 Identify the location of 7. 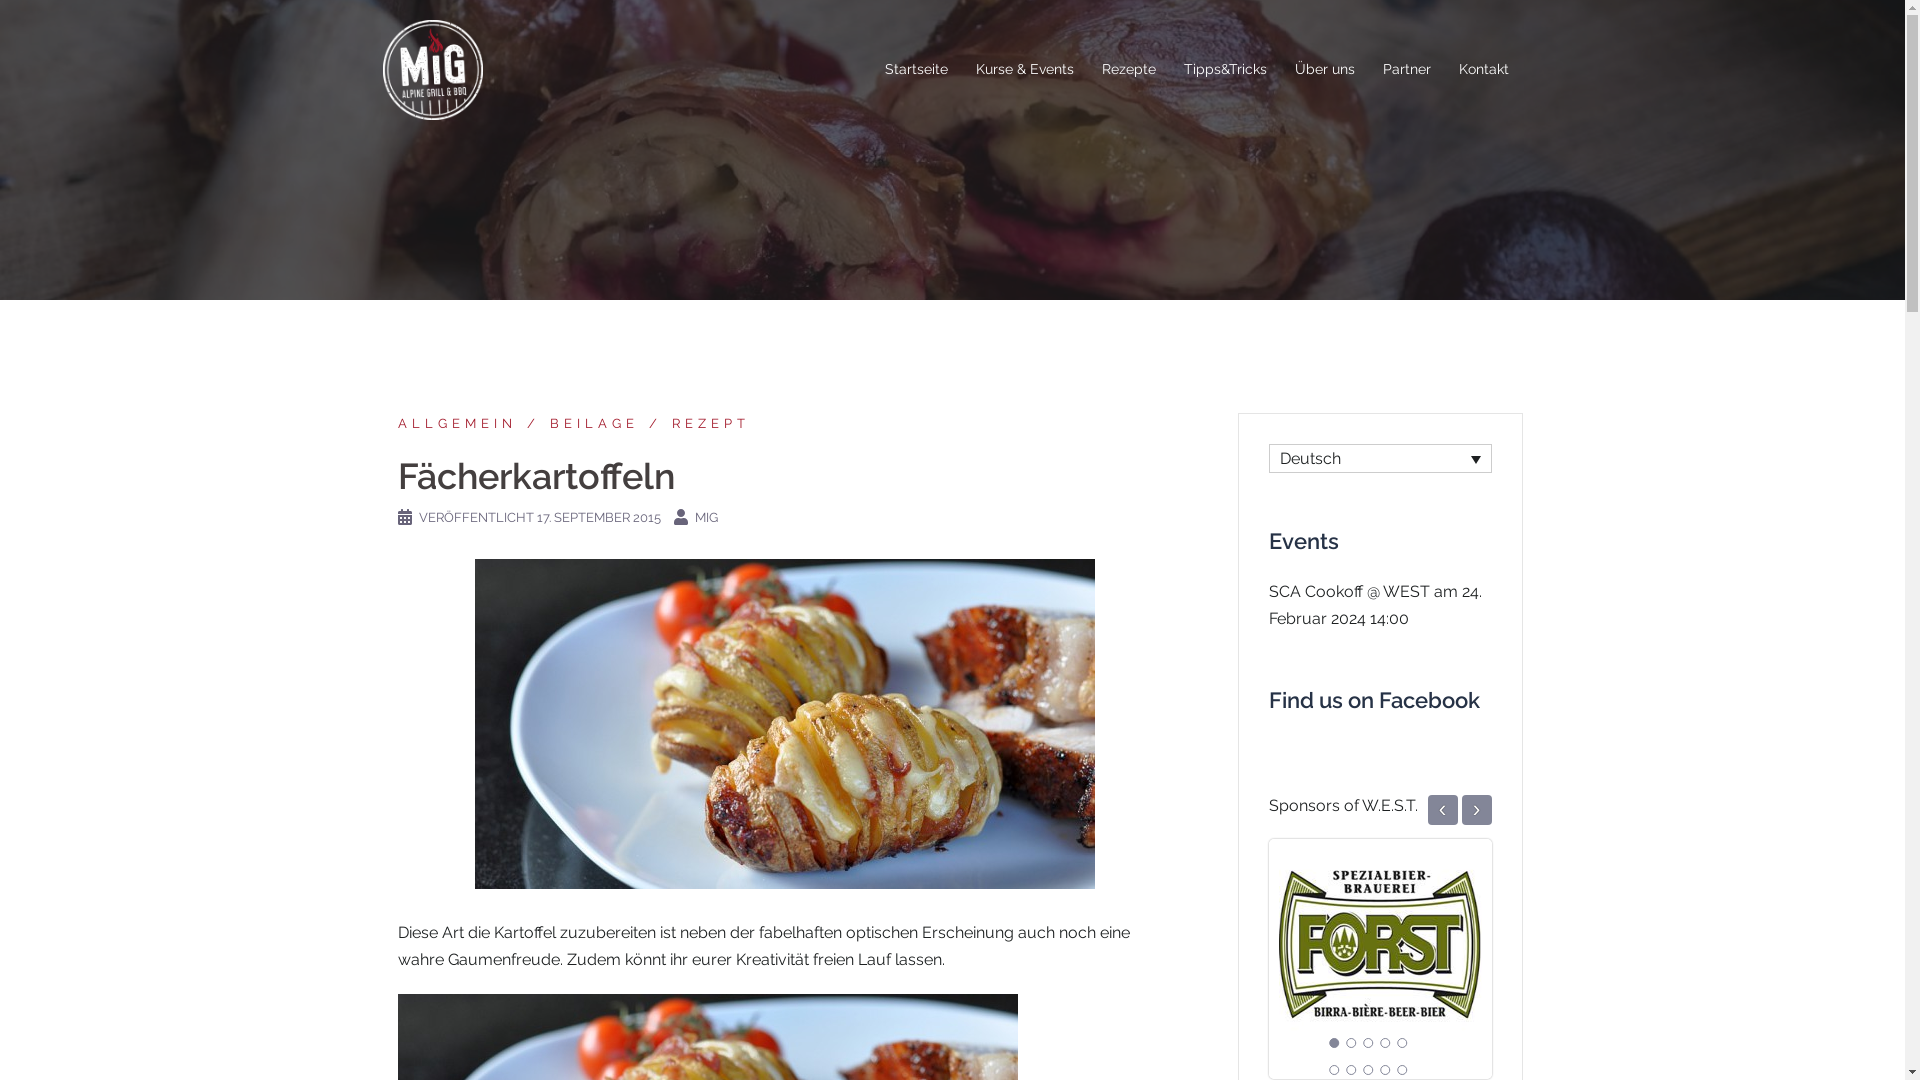
(1351, 1070).